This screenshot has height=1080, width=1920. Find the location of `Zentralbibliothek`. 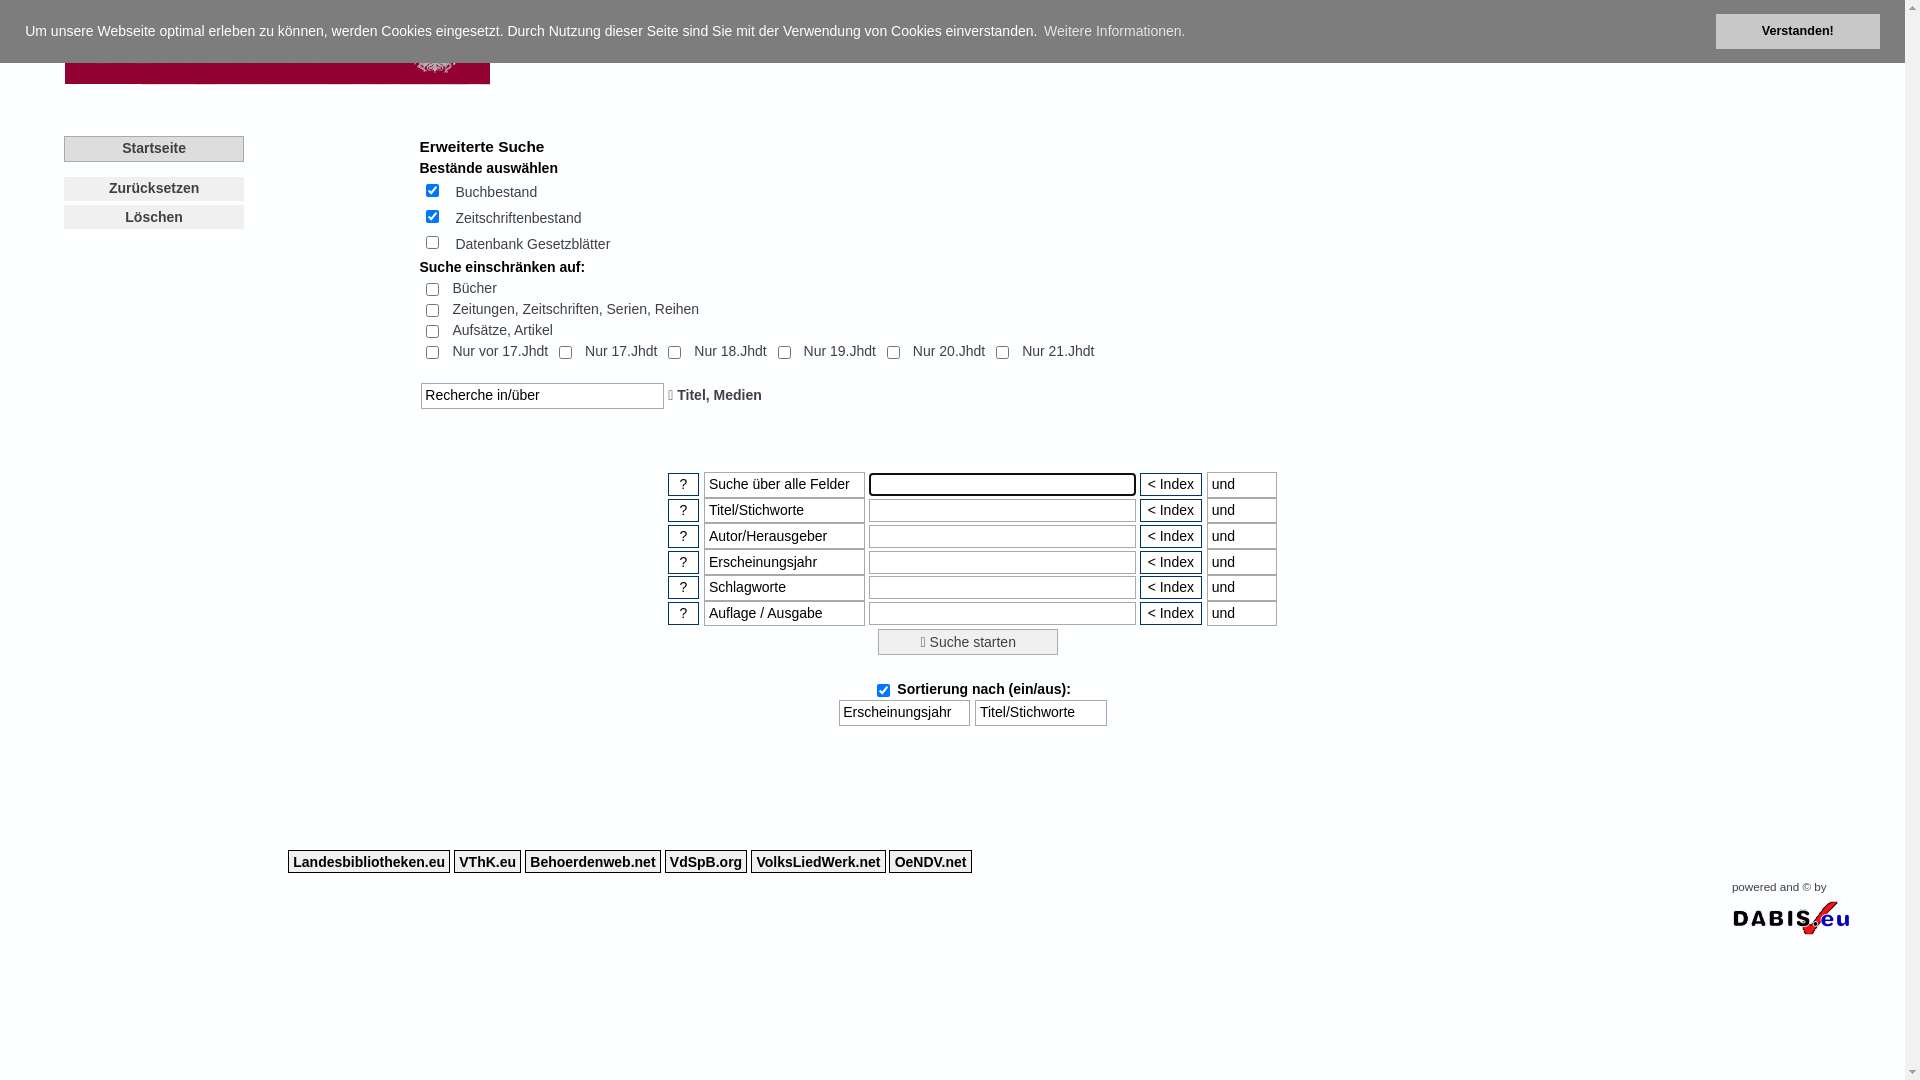

Zentralbibliothek is located at coordinates (1098, 26).